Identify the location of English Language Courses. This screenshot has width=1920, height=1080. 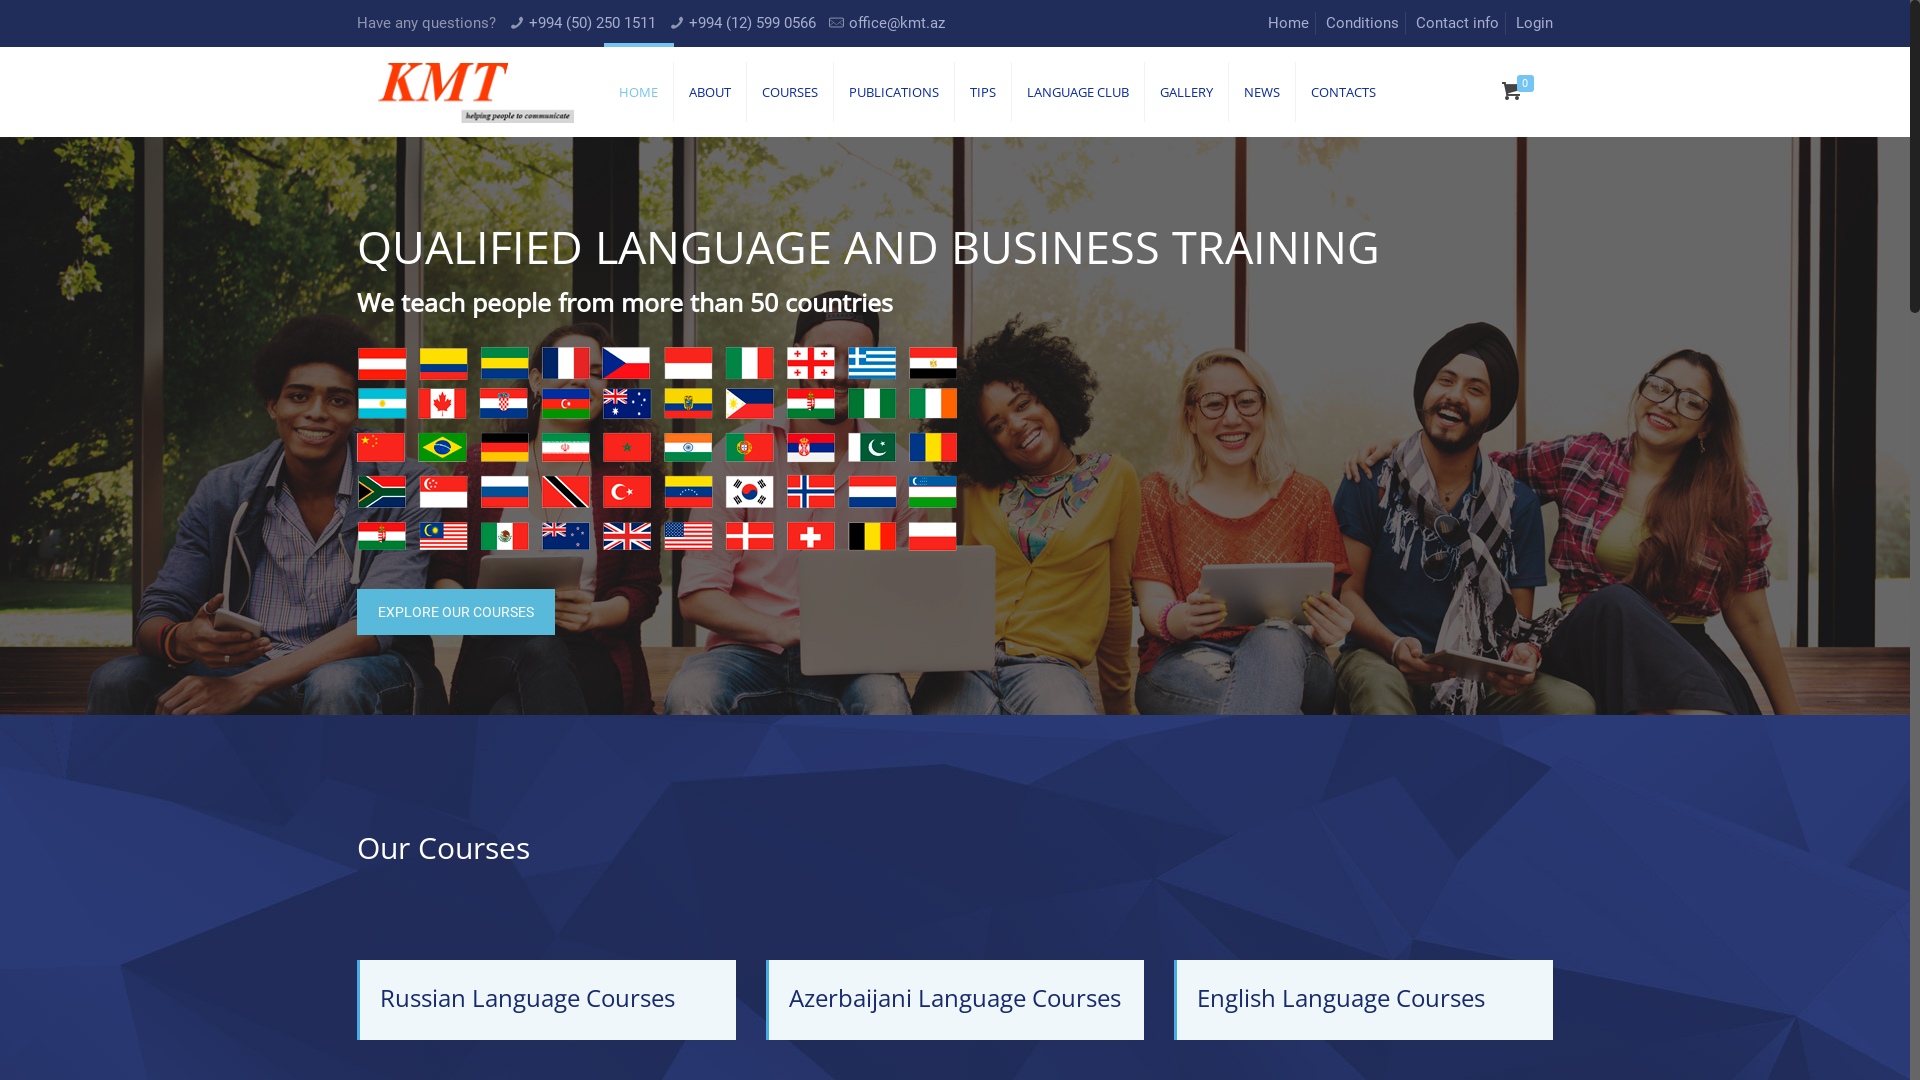
(1365, 998).